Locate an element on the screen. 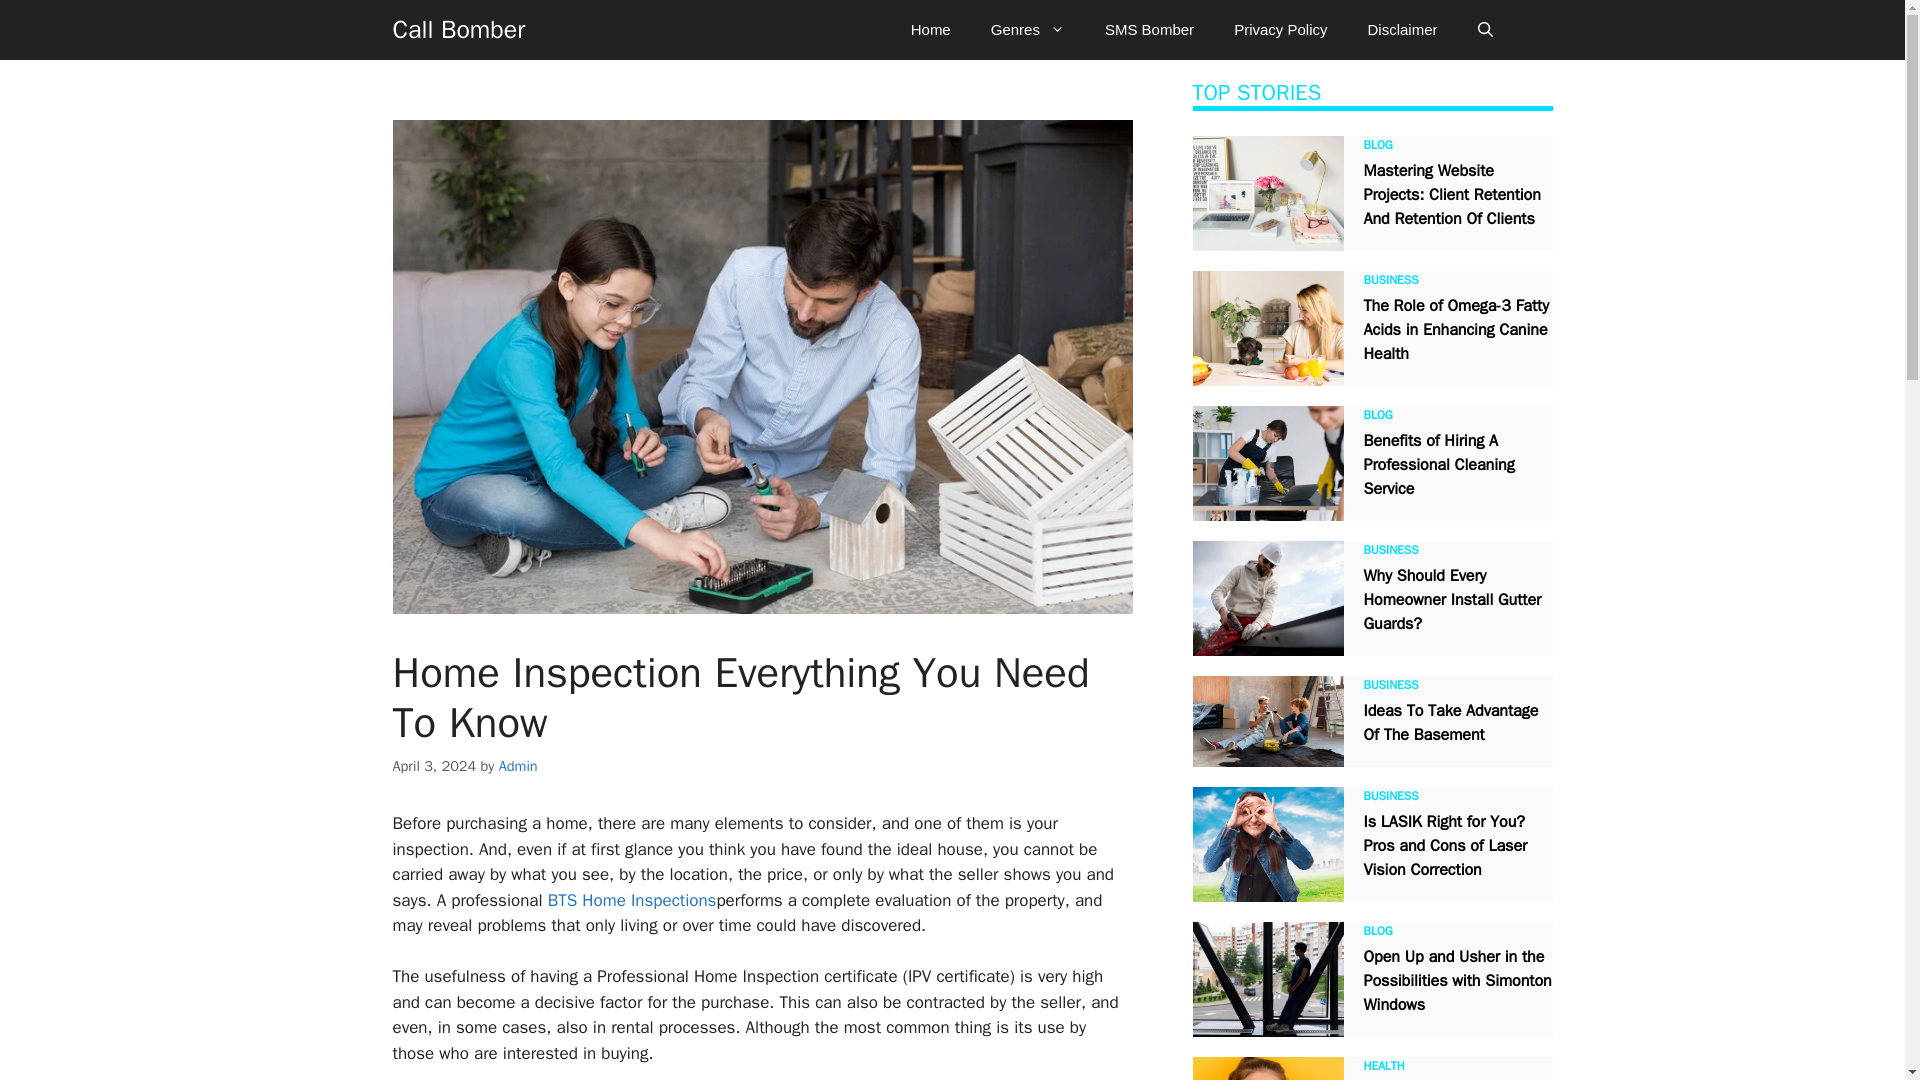  BUSINESS is located at coordinates (1390, 280).